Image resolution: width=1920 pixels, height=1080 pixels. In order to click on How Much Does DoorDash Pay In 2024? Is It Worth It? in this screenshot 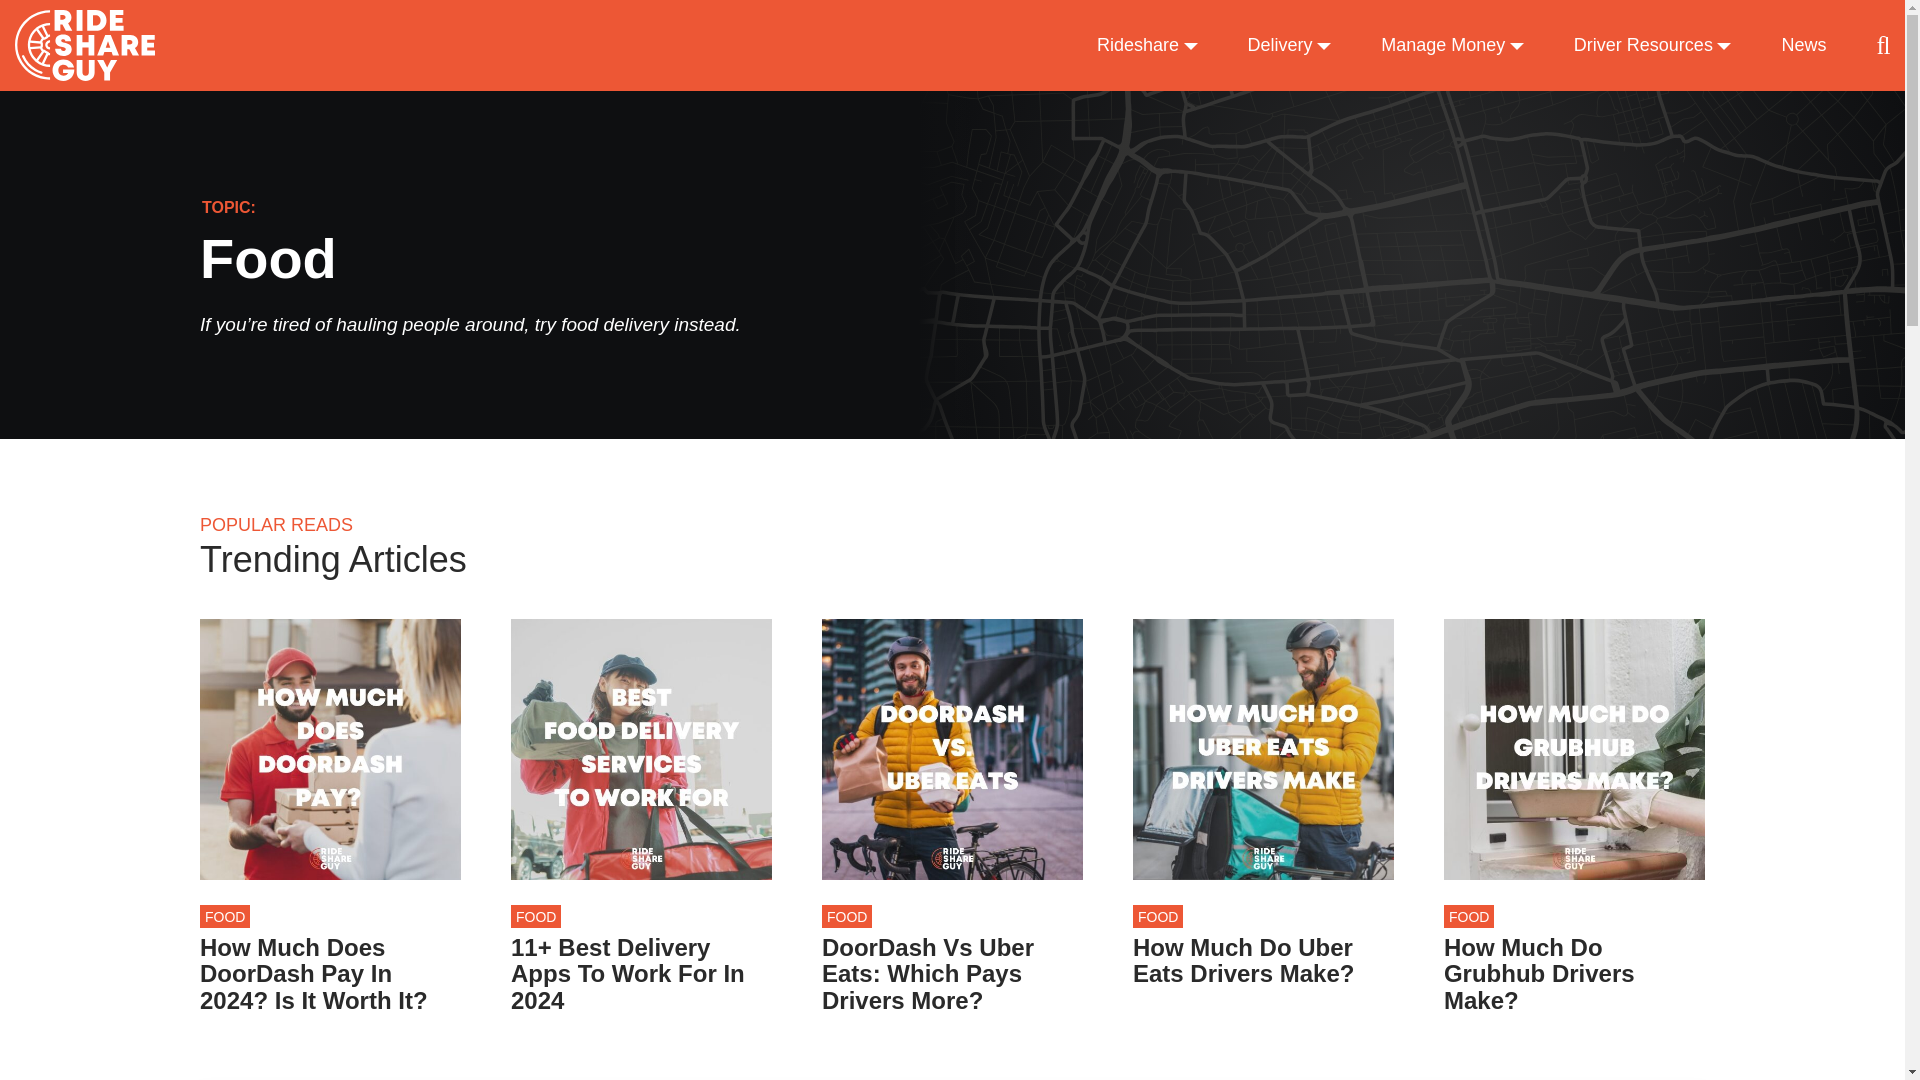, I will do `click(330, 974)`.